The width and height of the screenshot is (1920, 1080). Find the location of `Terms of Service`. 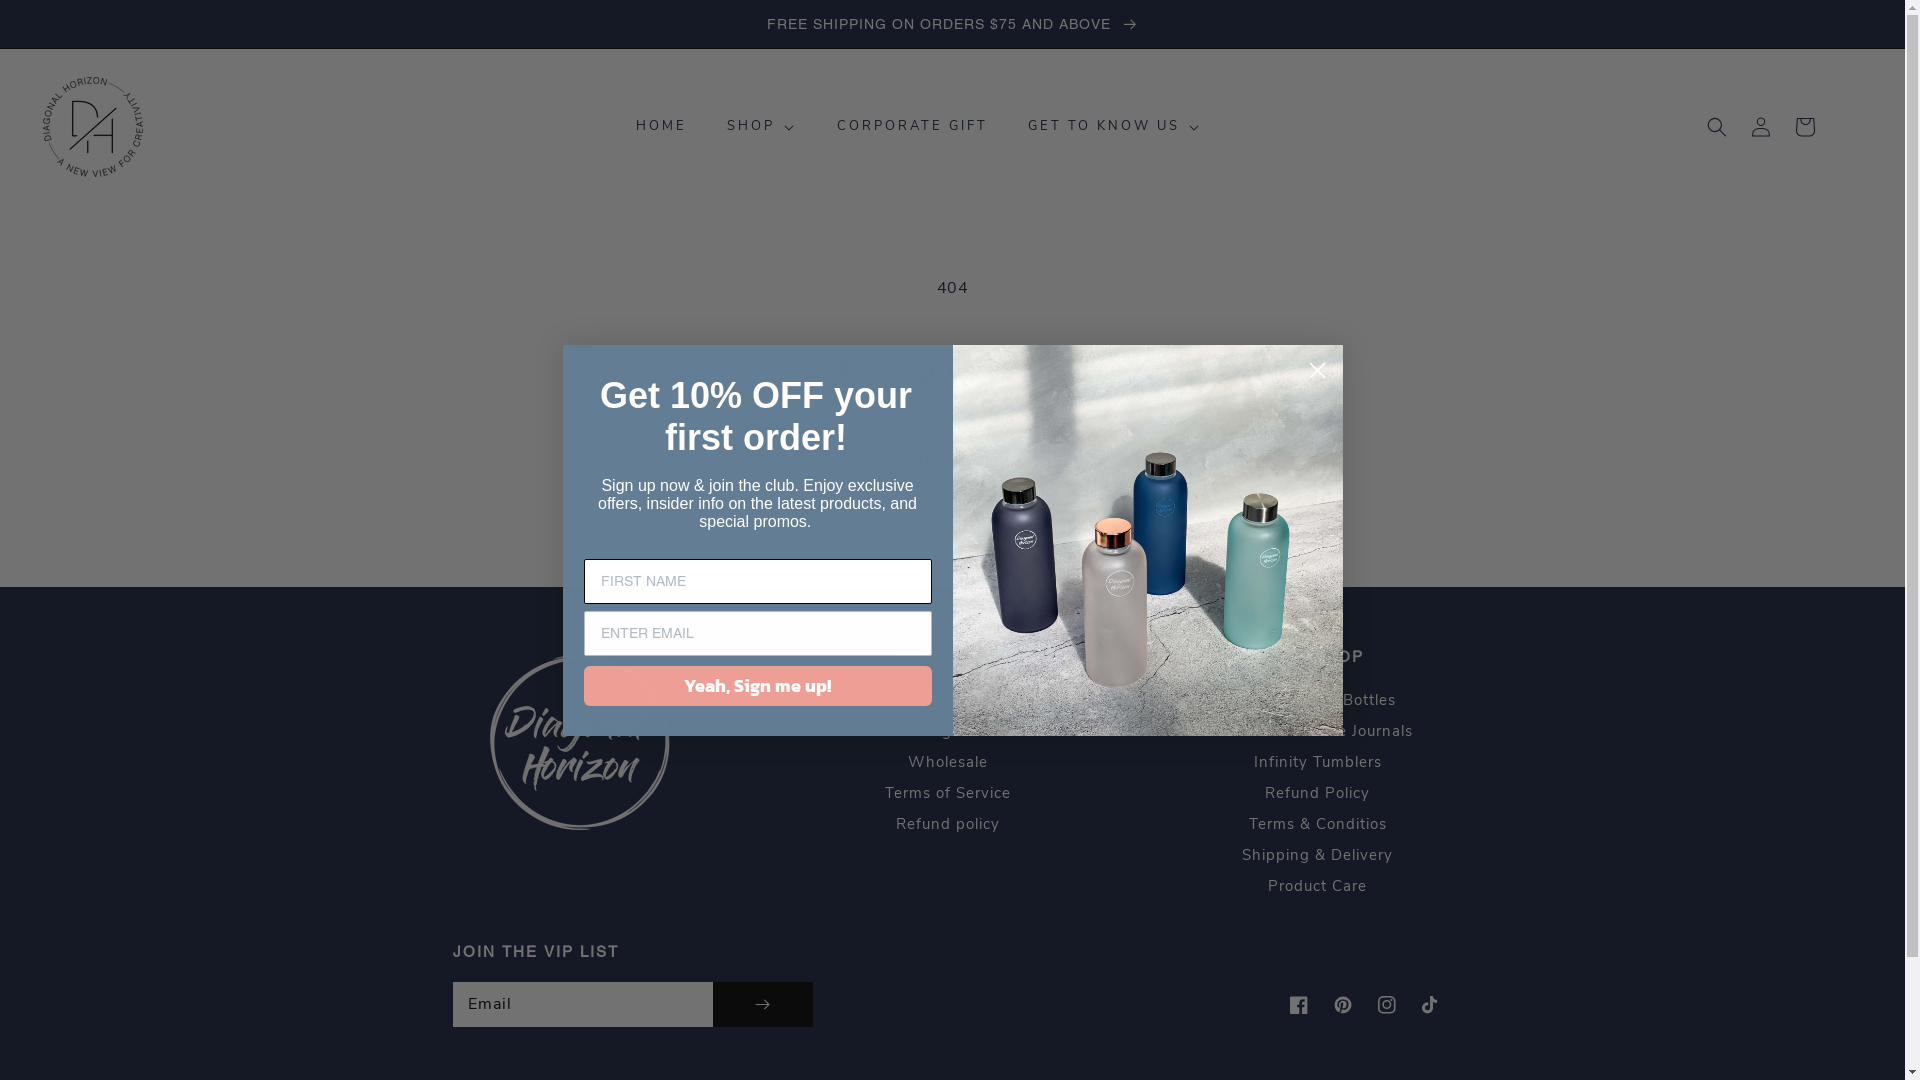

Terms of Service is located at coordinates (946, 794).